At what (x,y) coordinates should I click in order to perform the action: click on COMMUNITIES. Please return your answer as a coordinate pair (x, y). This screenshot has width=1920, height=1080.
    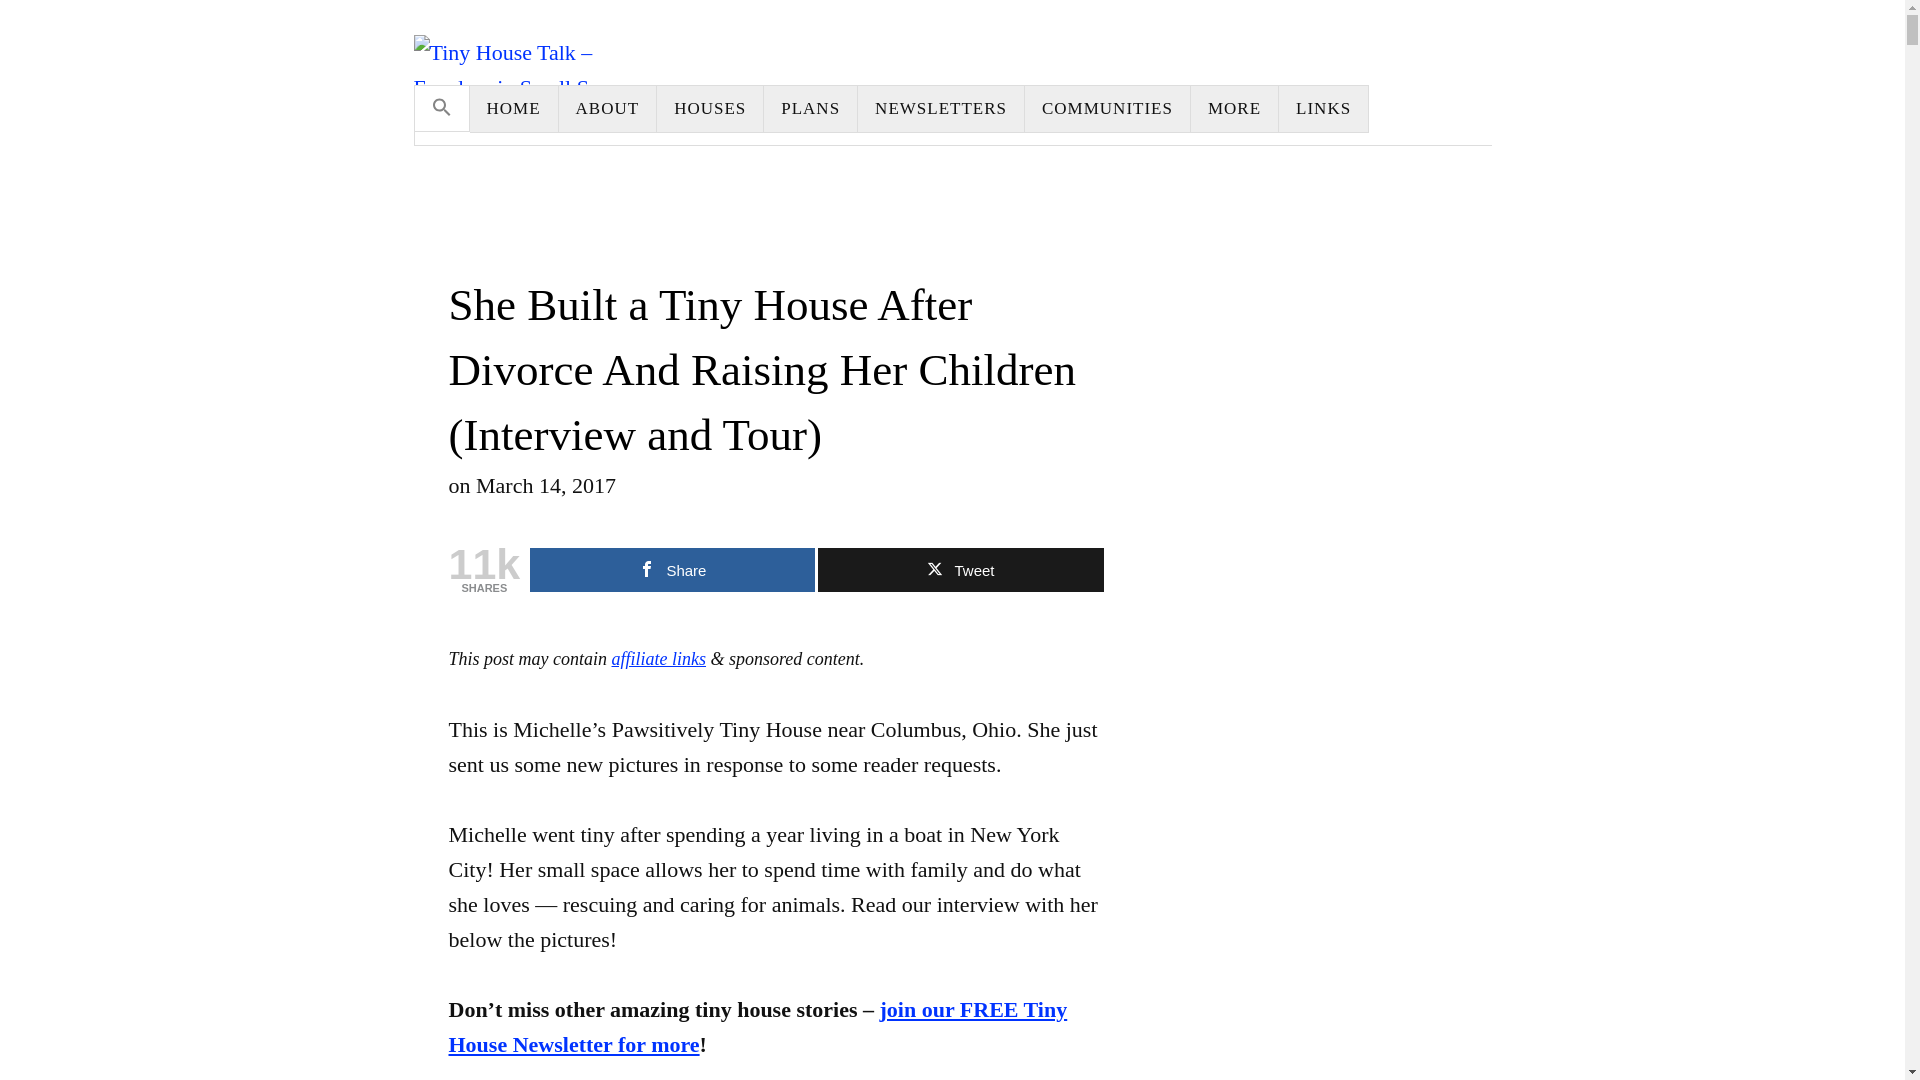
    Looking at the image, I should click on (1108, 108).